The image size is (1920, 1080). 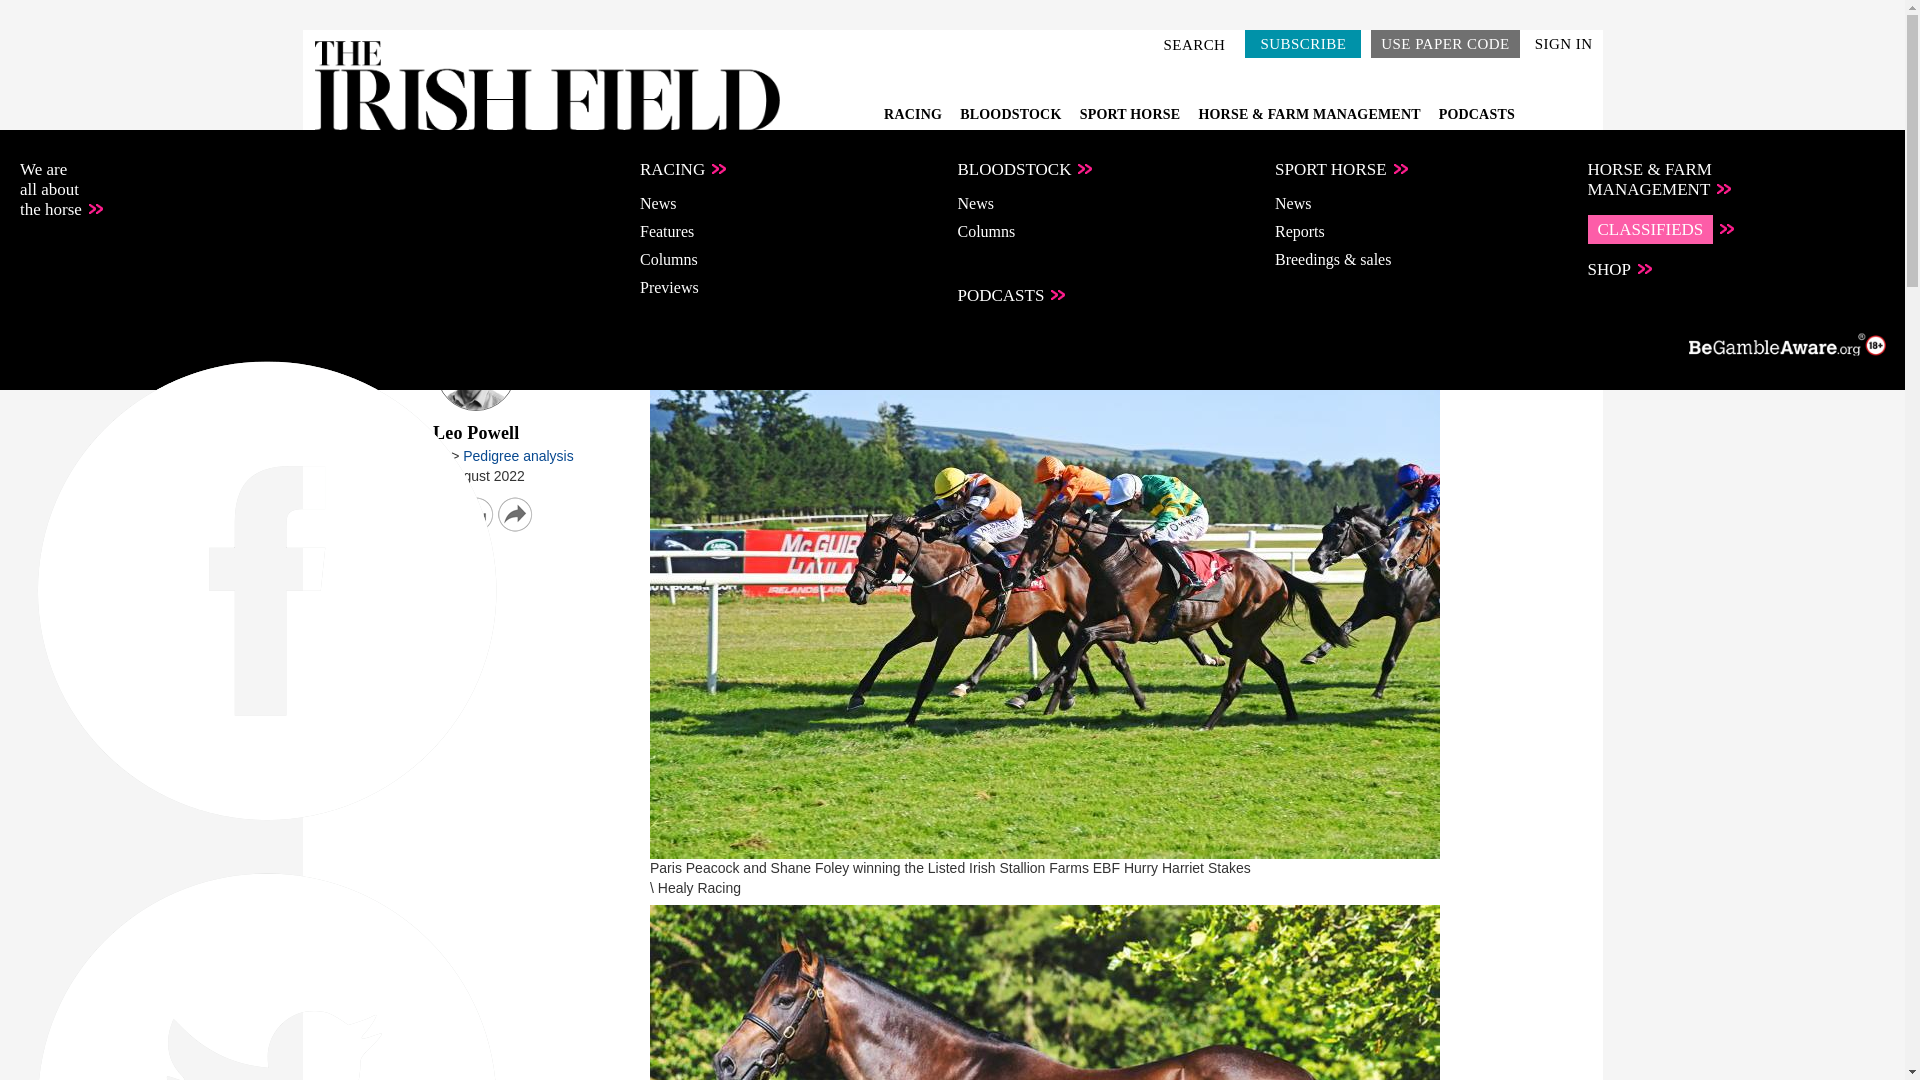 I want to click on Save this article, so click(x=476, y=514).